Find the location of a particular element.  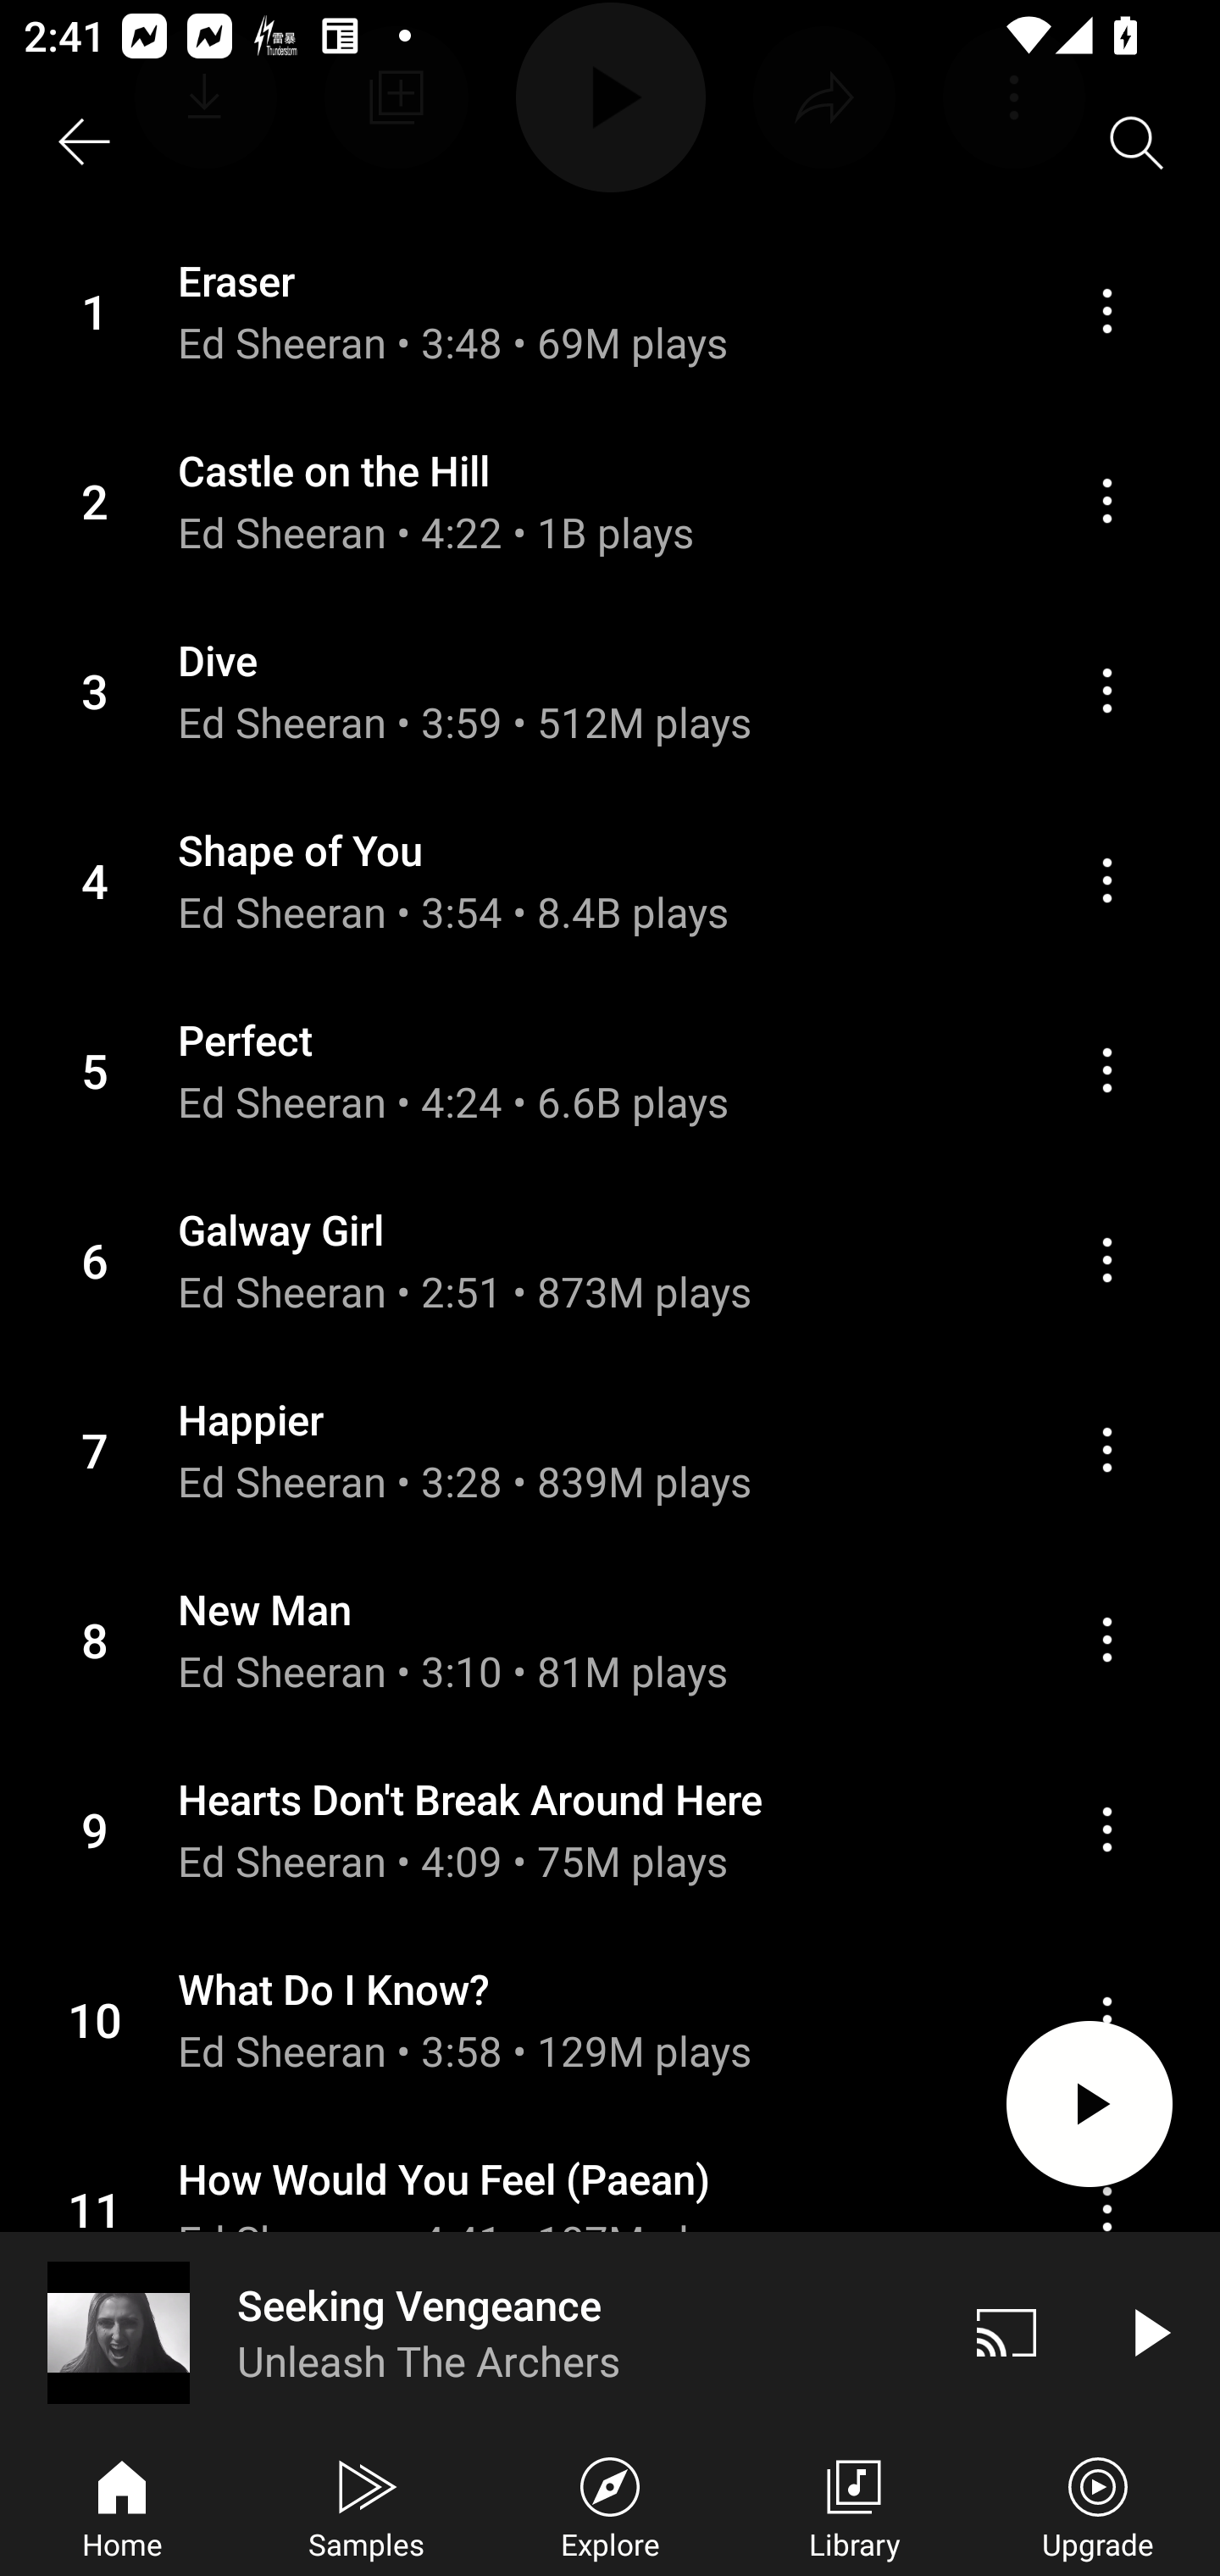

Action menu is located at coordinates (610, 1451).